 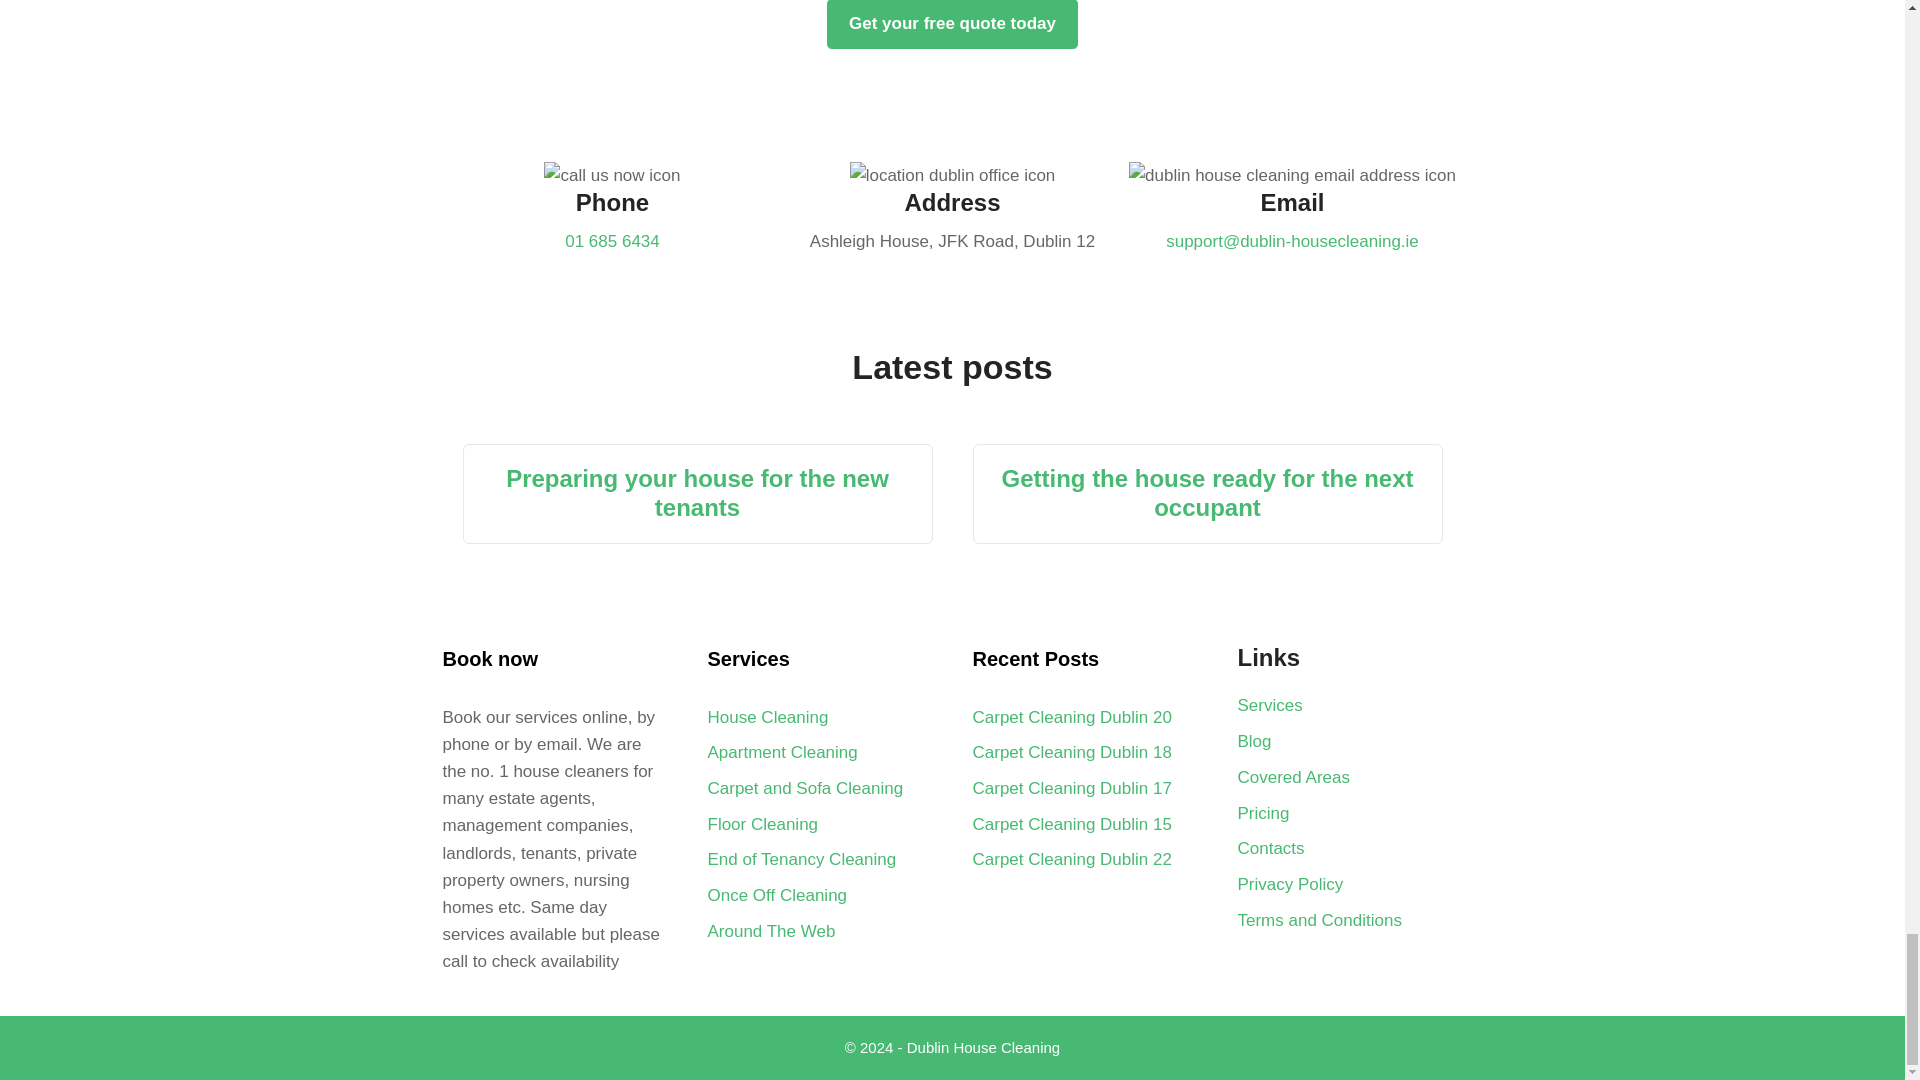 I want to click on Get your free quote today, so click(x=952, y=24).